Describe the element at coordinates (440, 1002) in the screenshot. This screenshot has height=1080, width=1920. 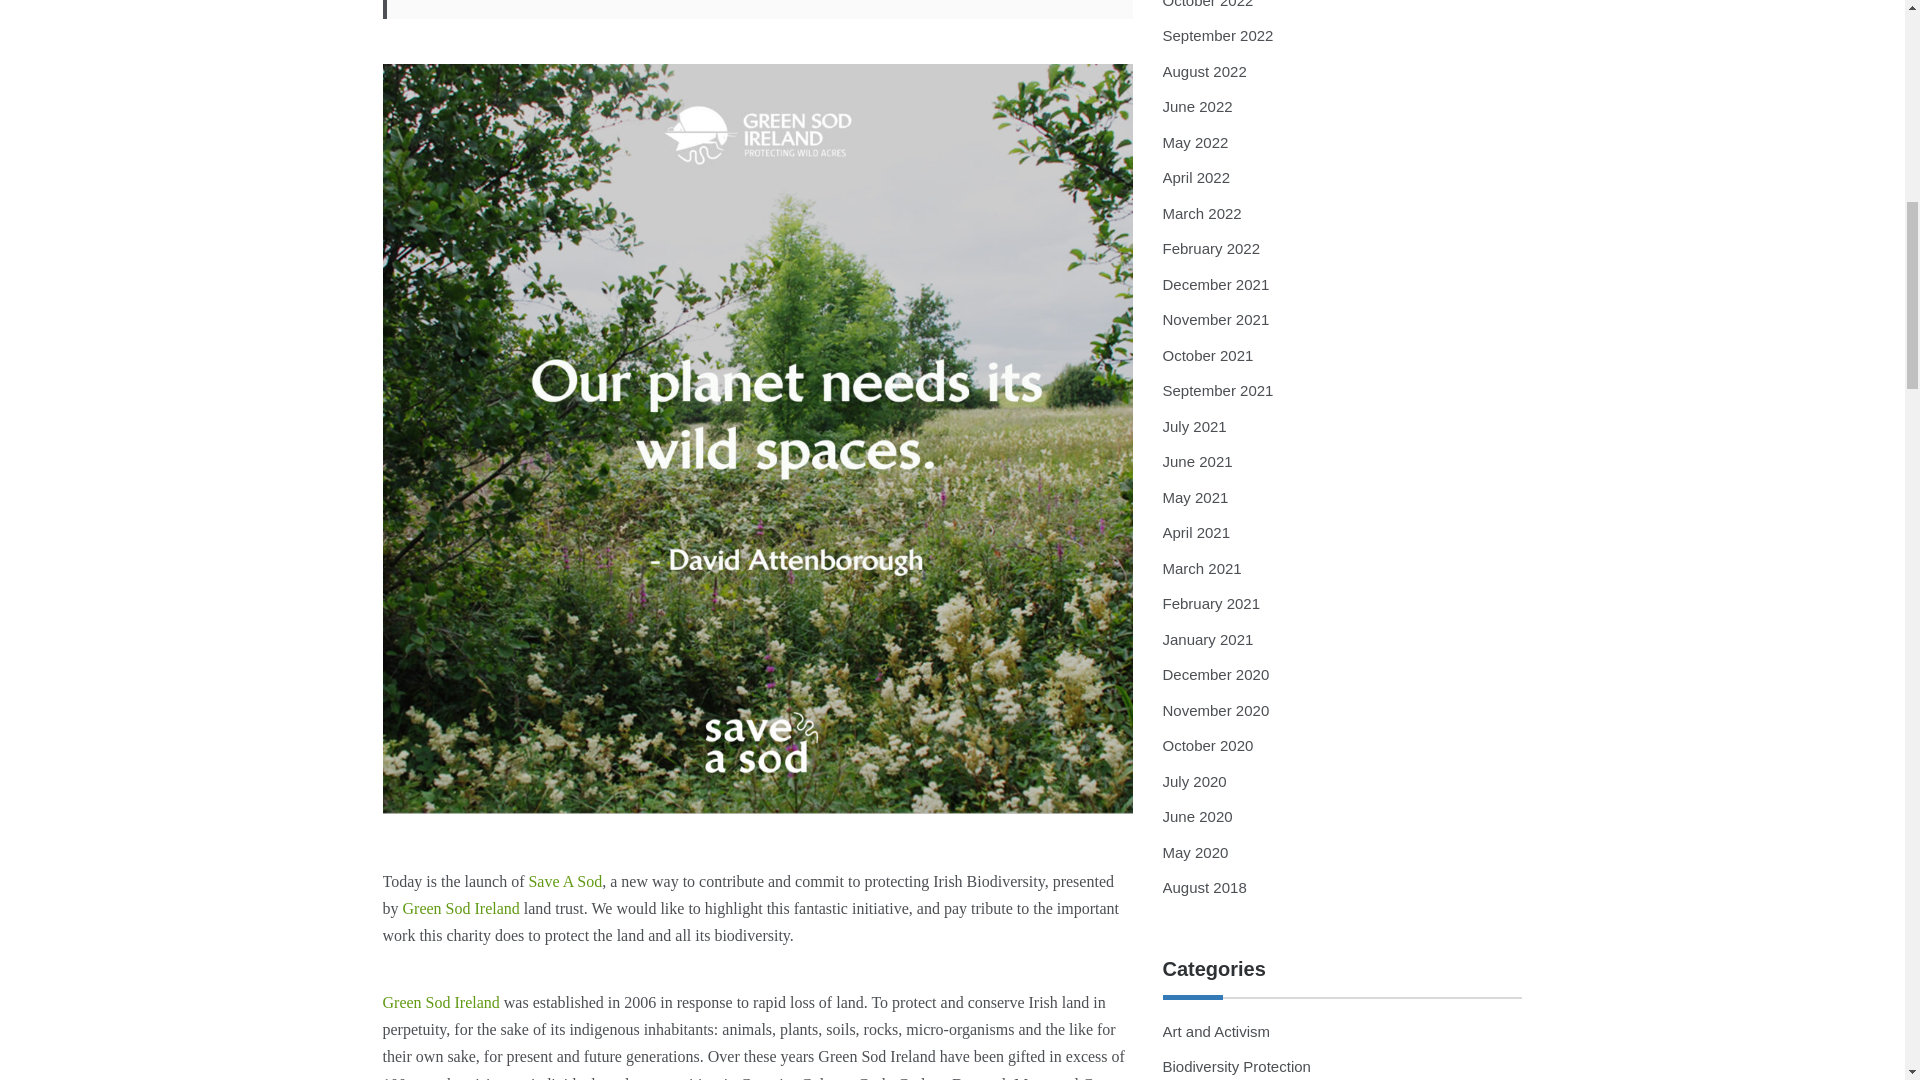
I see `Green Sod Ireland` at that location.